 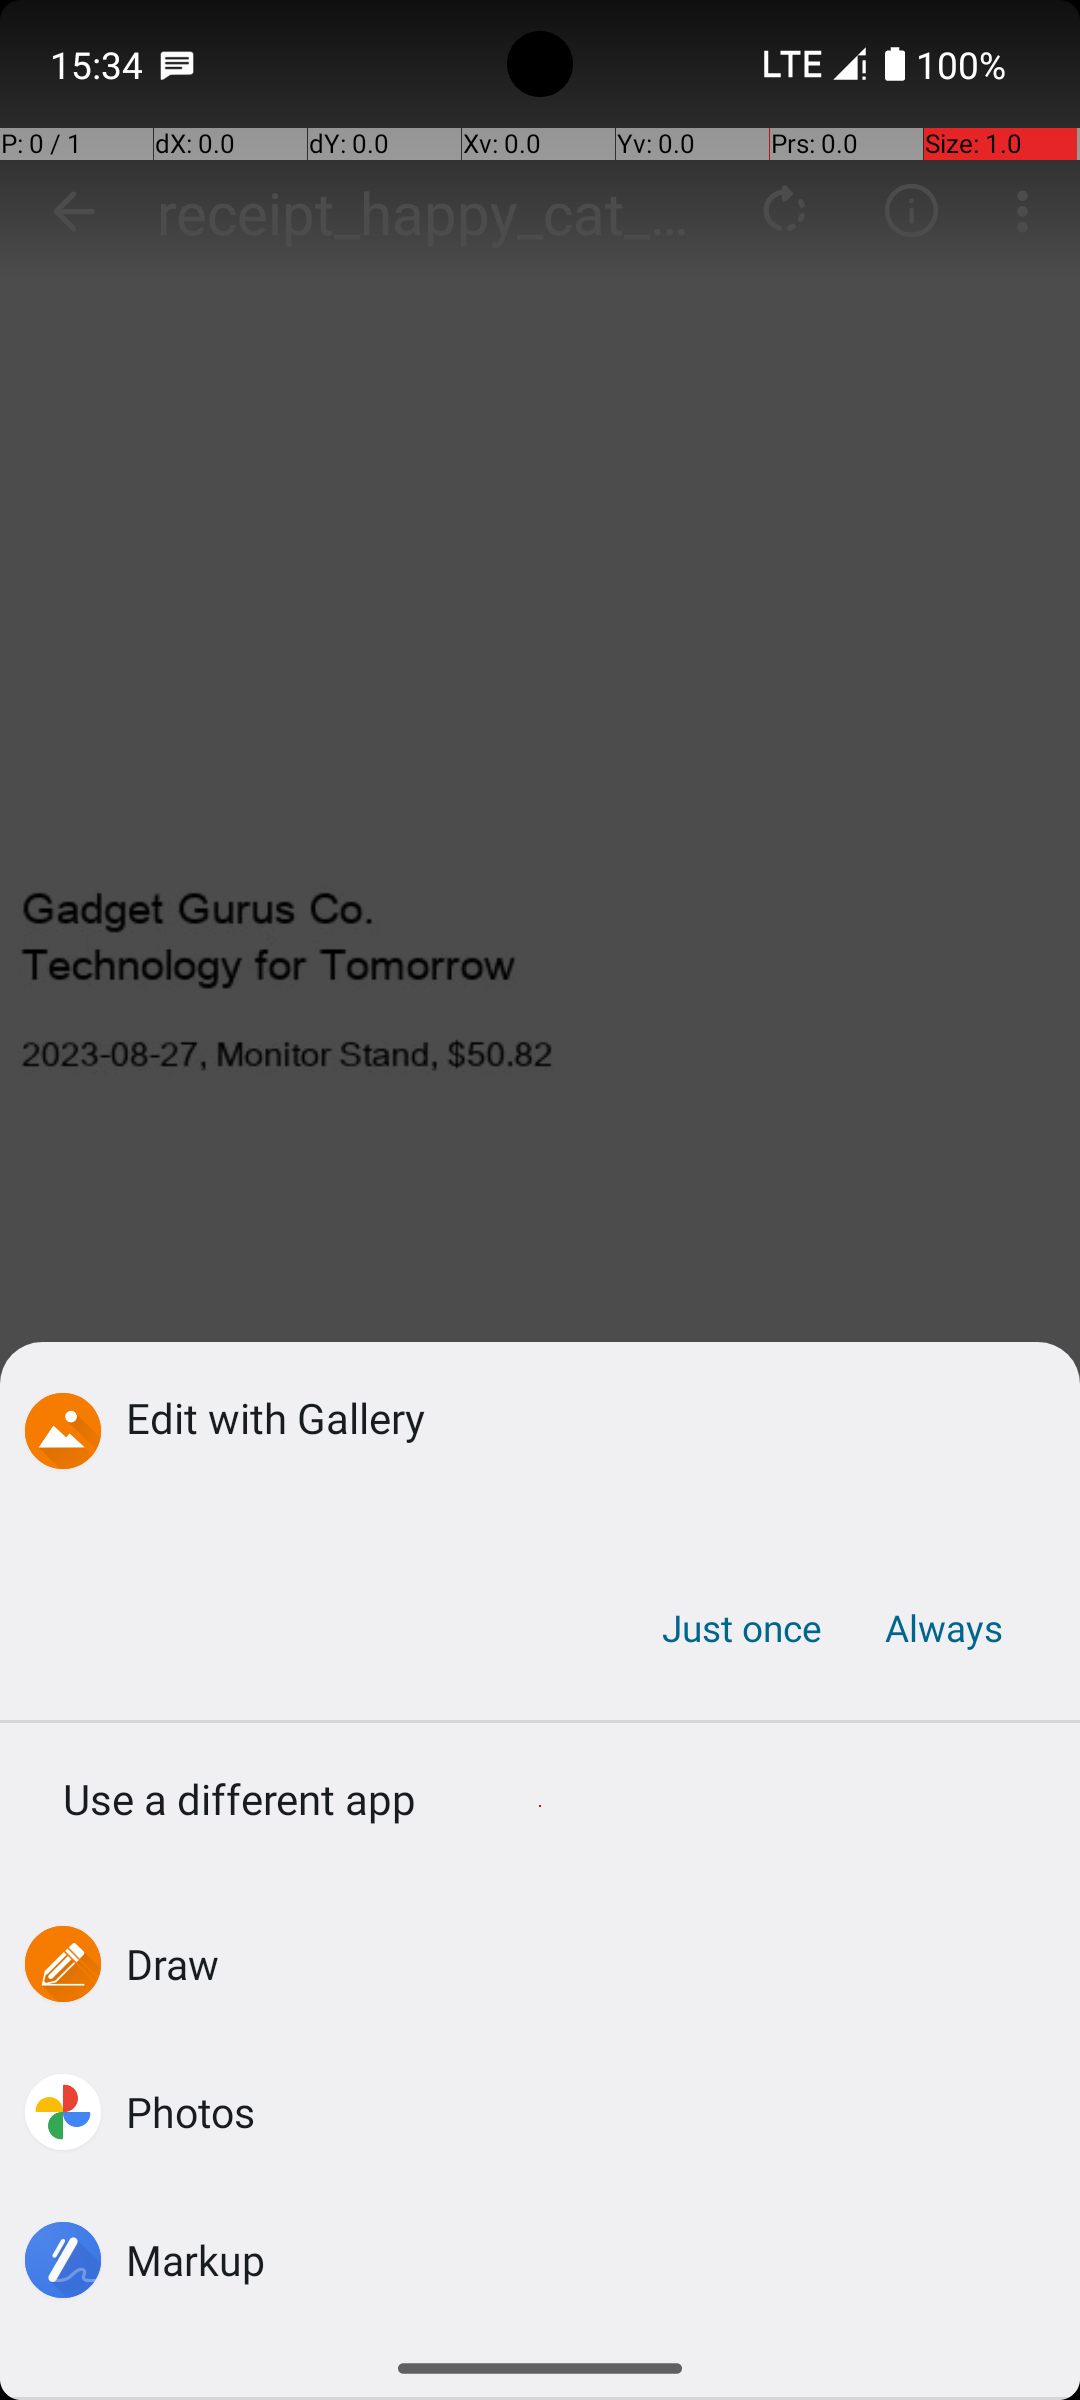 What do you see at coordinates (572, 1418) in the screenshot?
I see `Edit with Gallery` at bounding box center [572, 1418].